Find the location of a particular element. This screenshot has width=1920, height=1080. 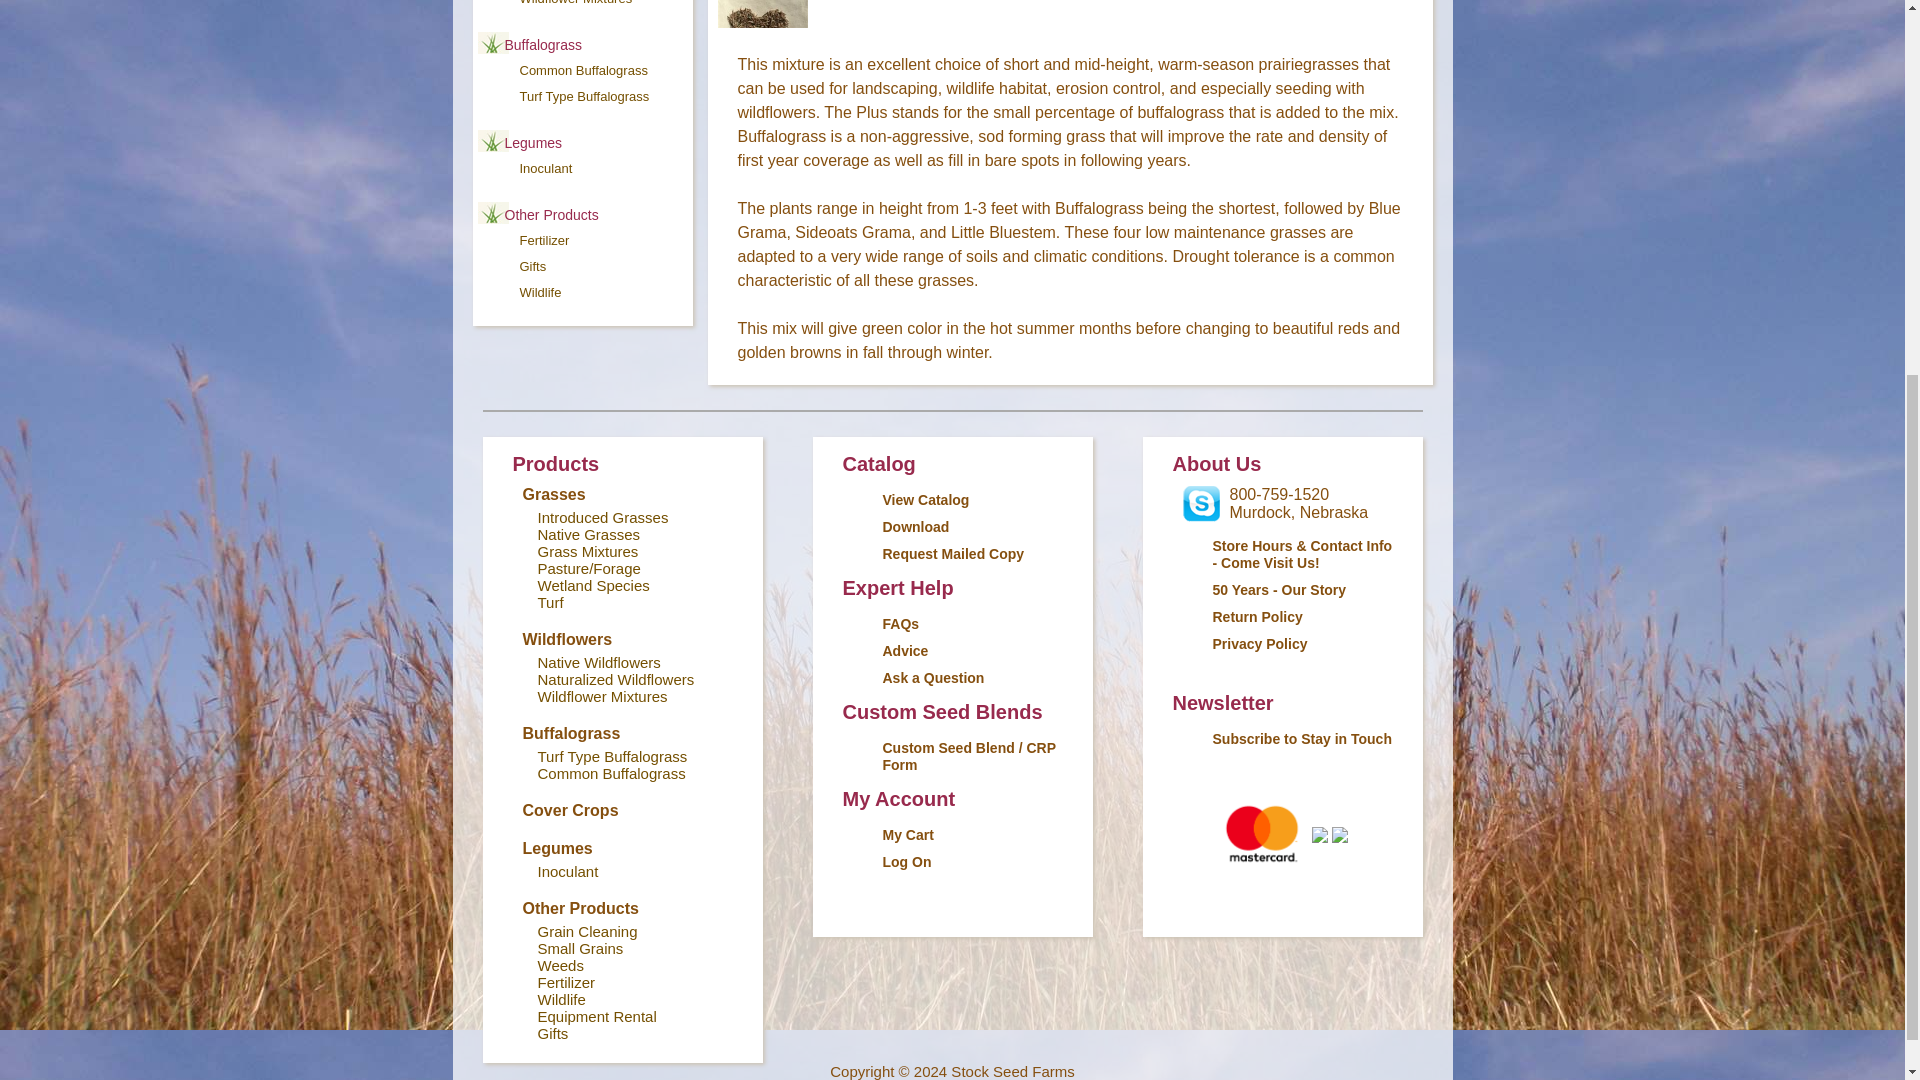

Common Buffalograss is located at coordinates (584, 70).